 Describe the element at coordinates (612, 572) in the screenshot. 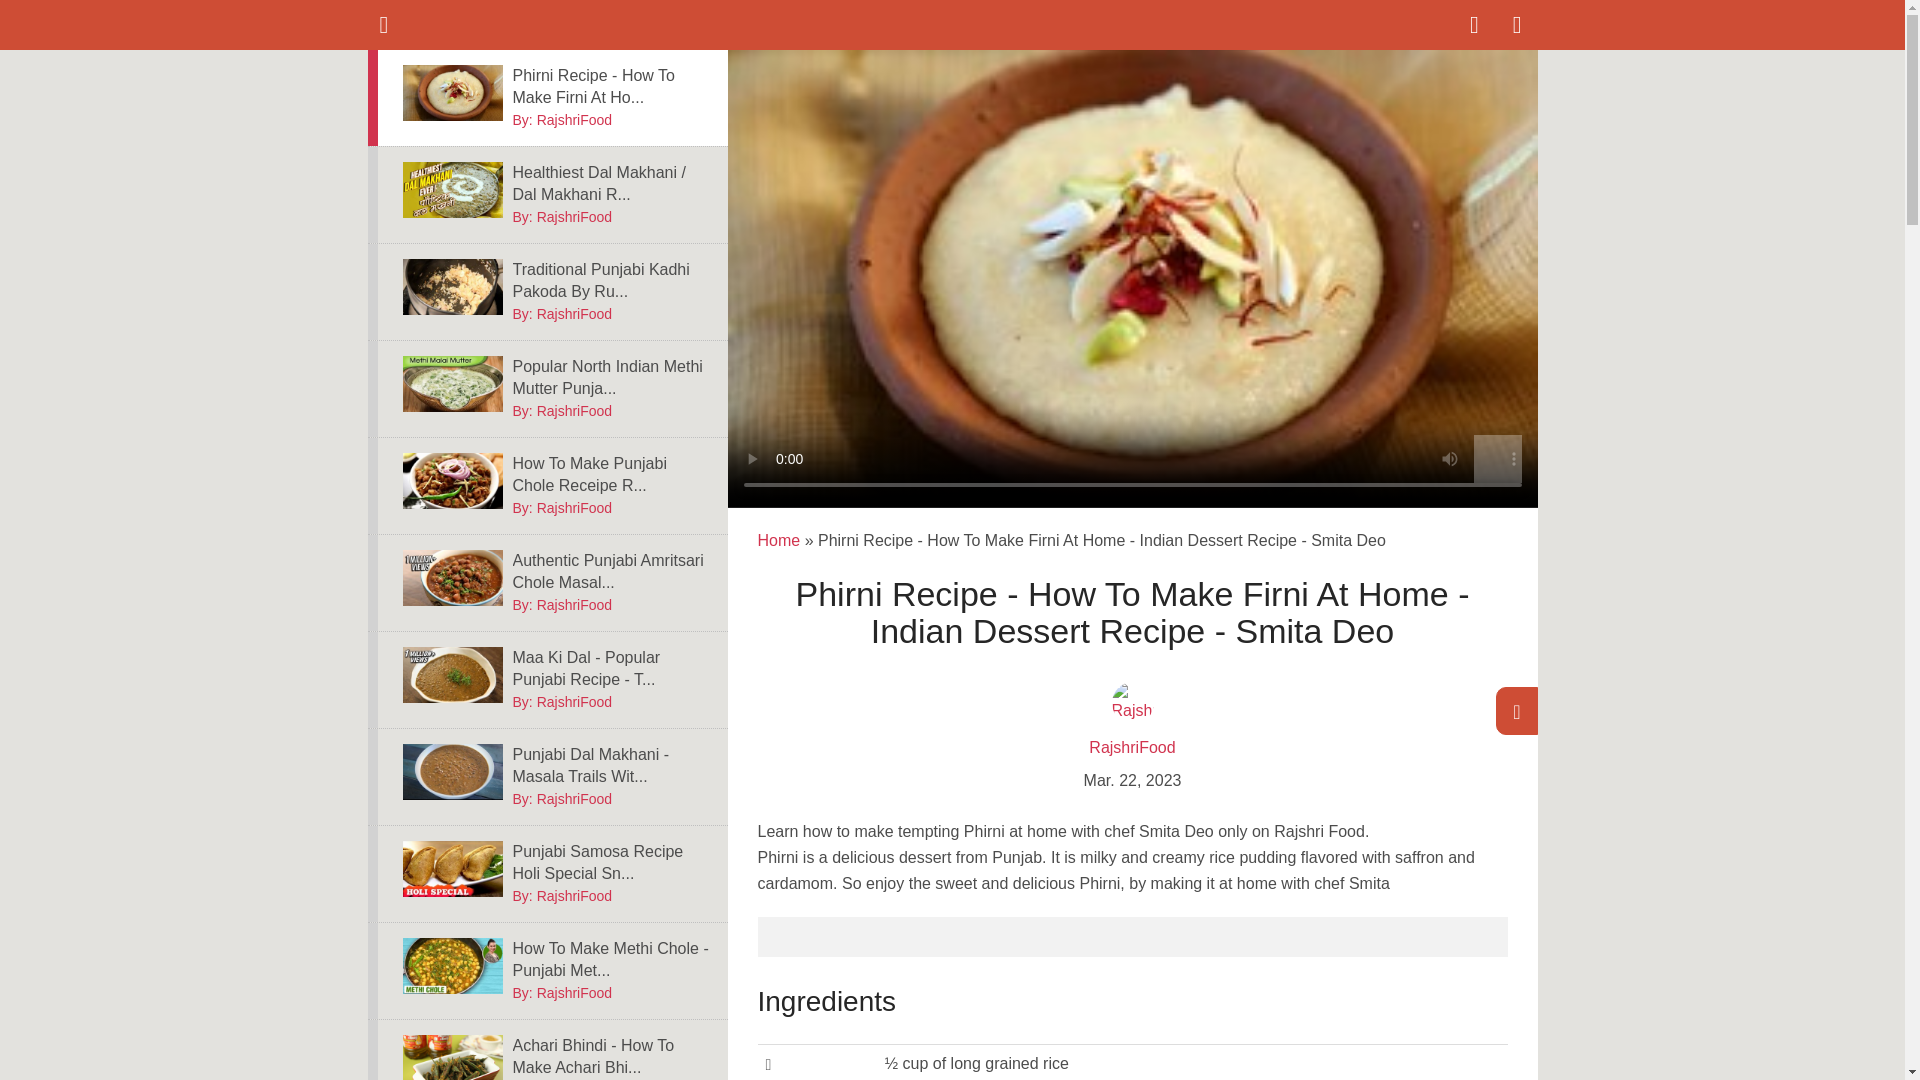

I see `Popular North Indian Methi Mutter Punjabi Recipe By Ruchi` at that location.